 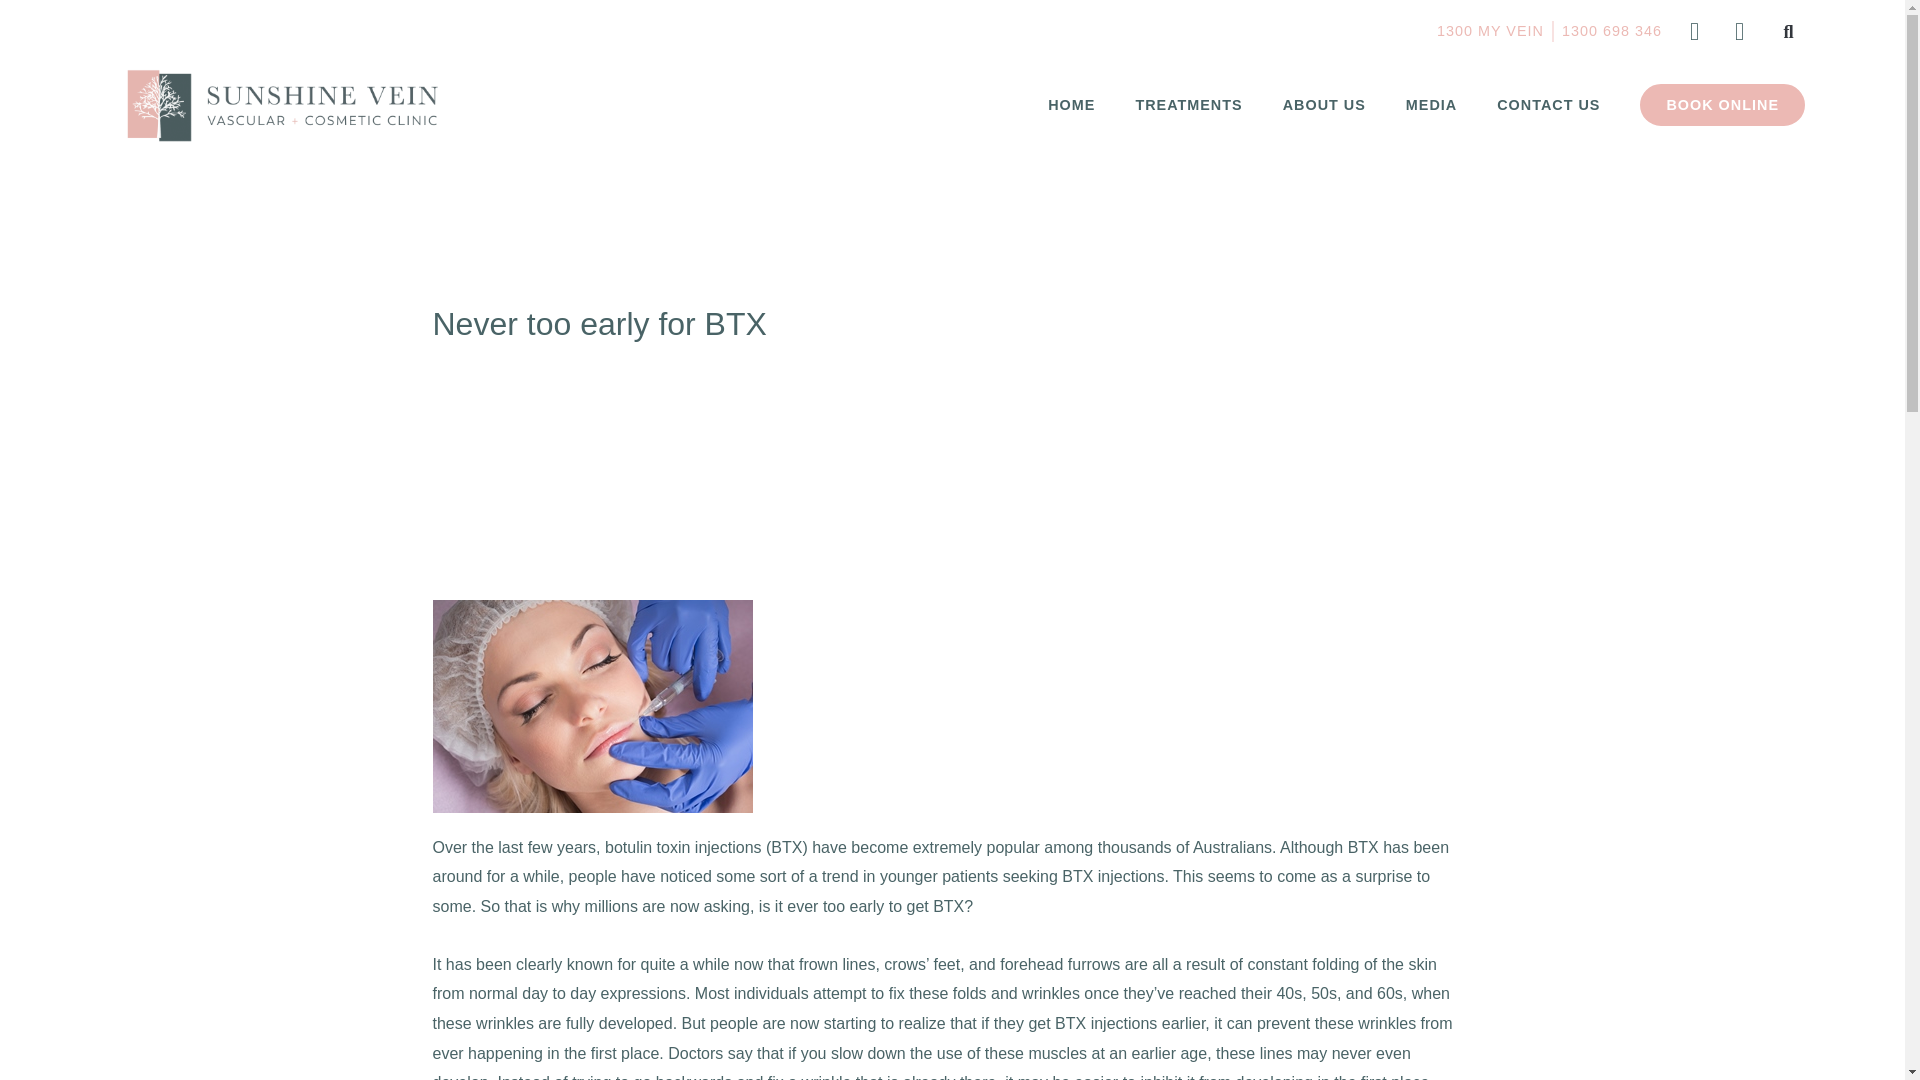 What do you see at coordinates (1324, 105) in the screenshot?
I see `ABOUT US` at bounding box center [1324, 105].